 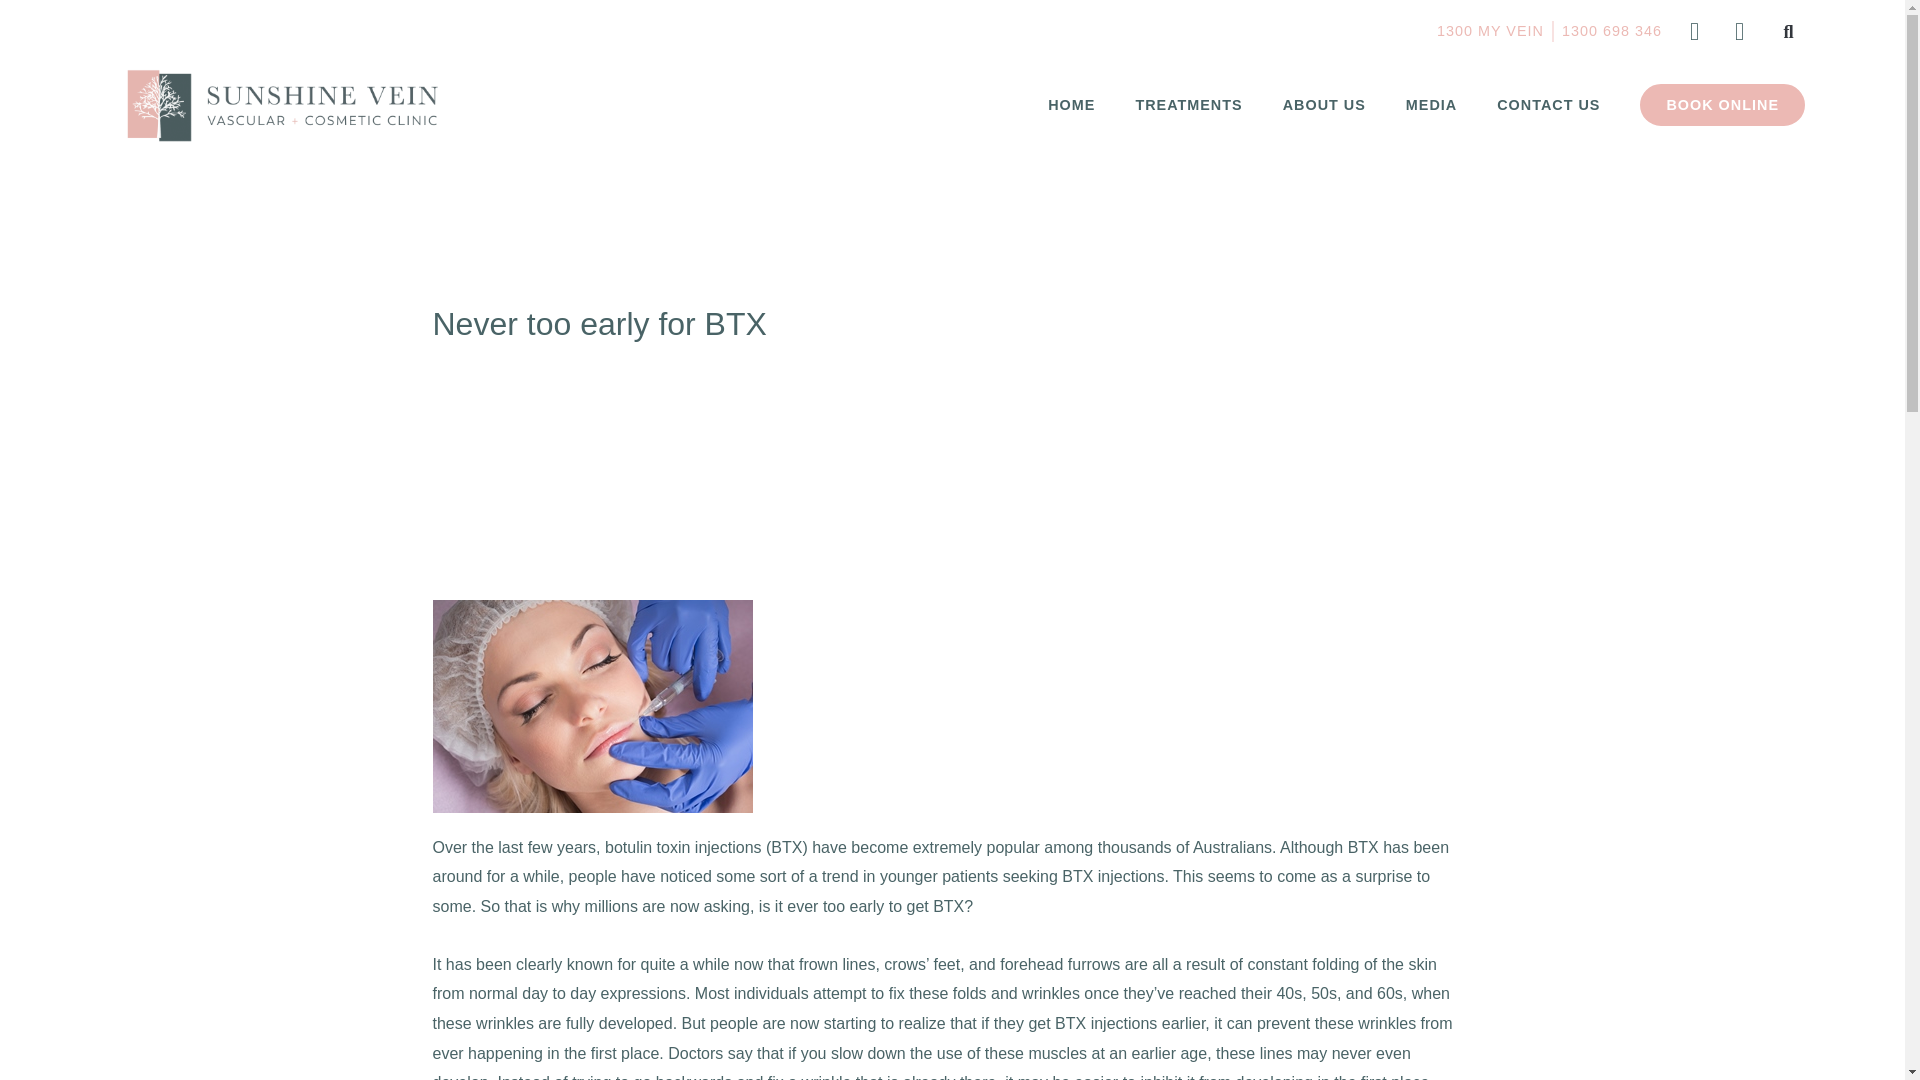 What do you see at coordinates (1324, 105) in the screenshot?
I see `ABOUT US` at bounding box center [1324, 105].